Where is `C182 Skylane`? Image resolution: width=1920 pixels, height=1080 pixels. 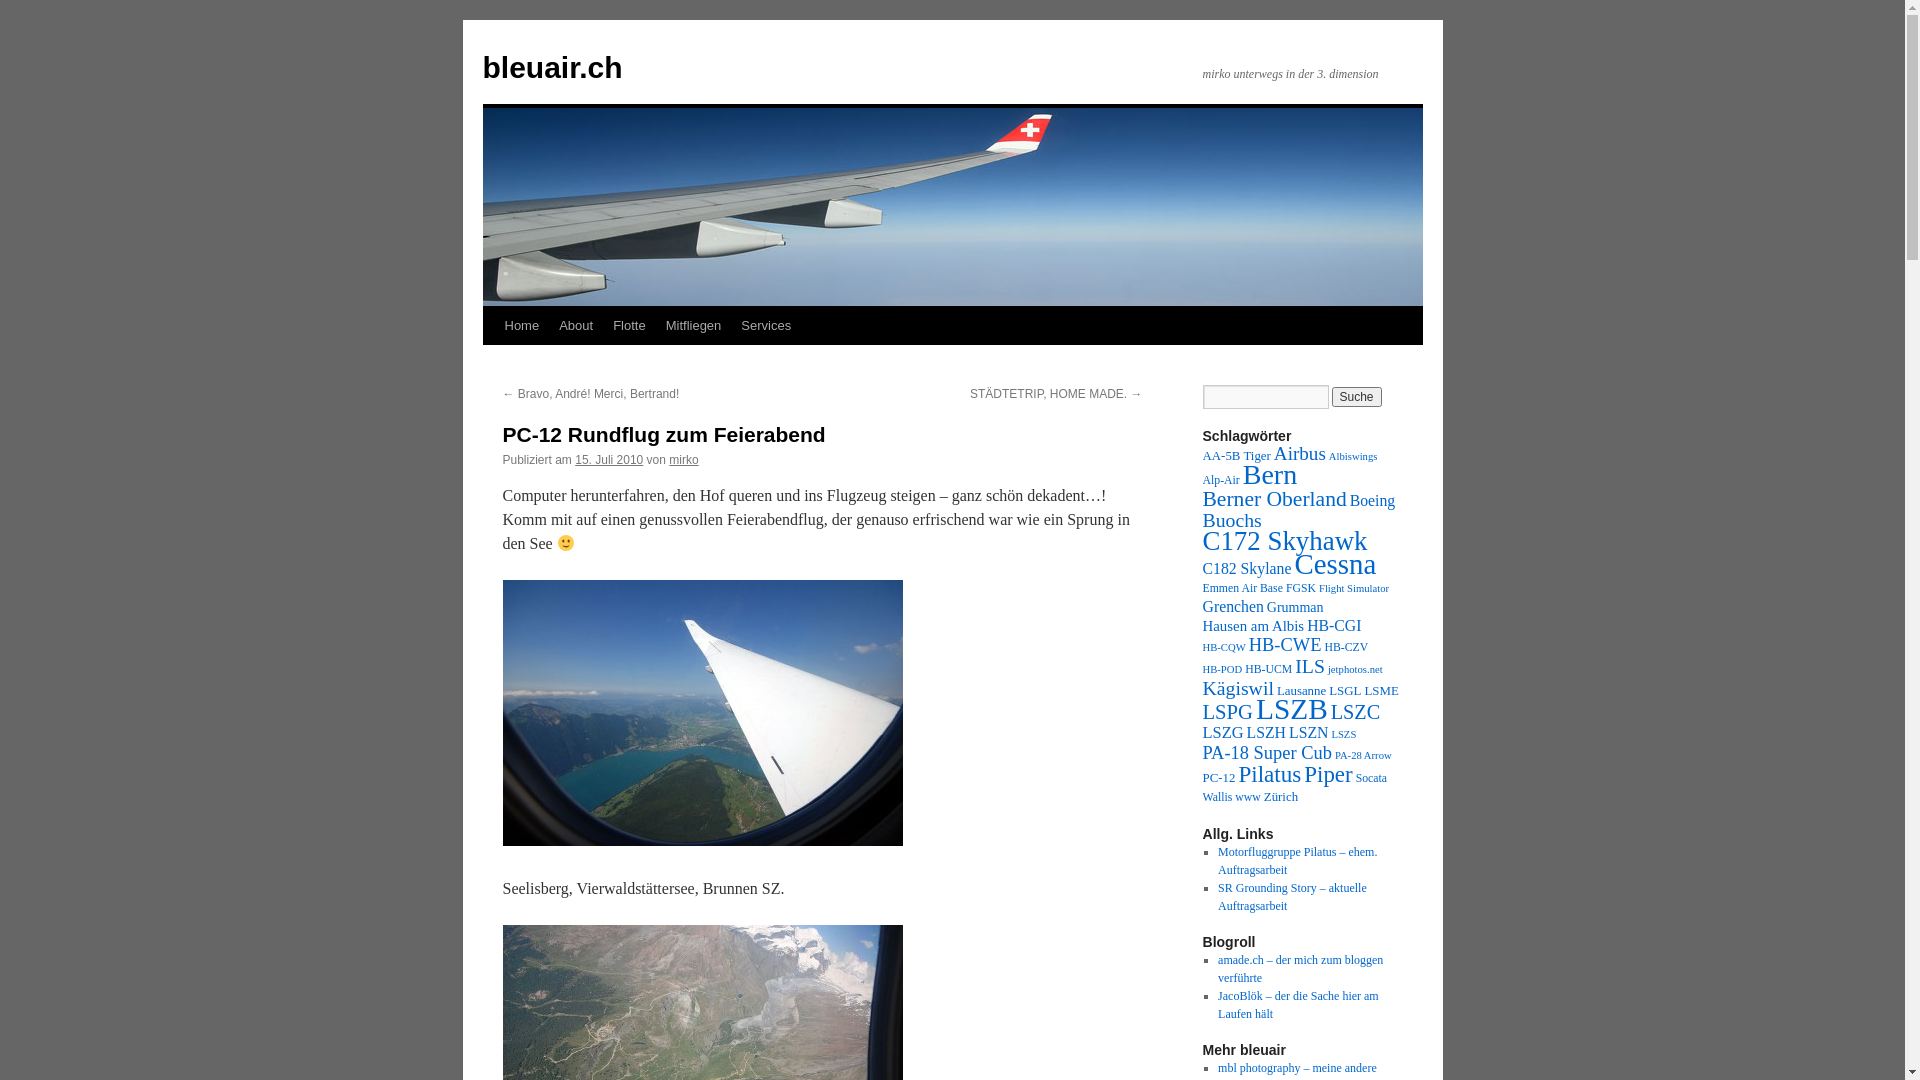 C182 Skylane is located at coordinates (1246, 568).